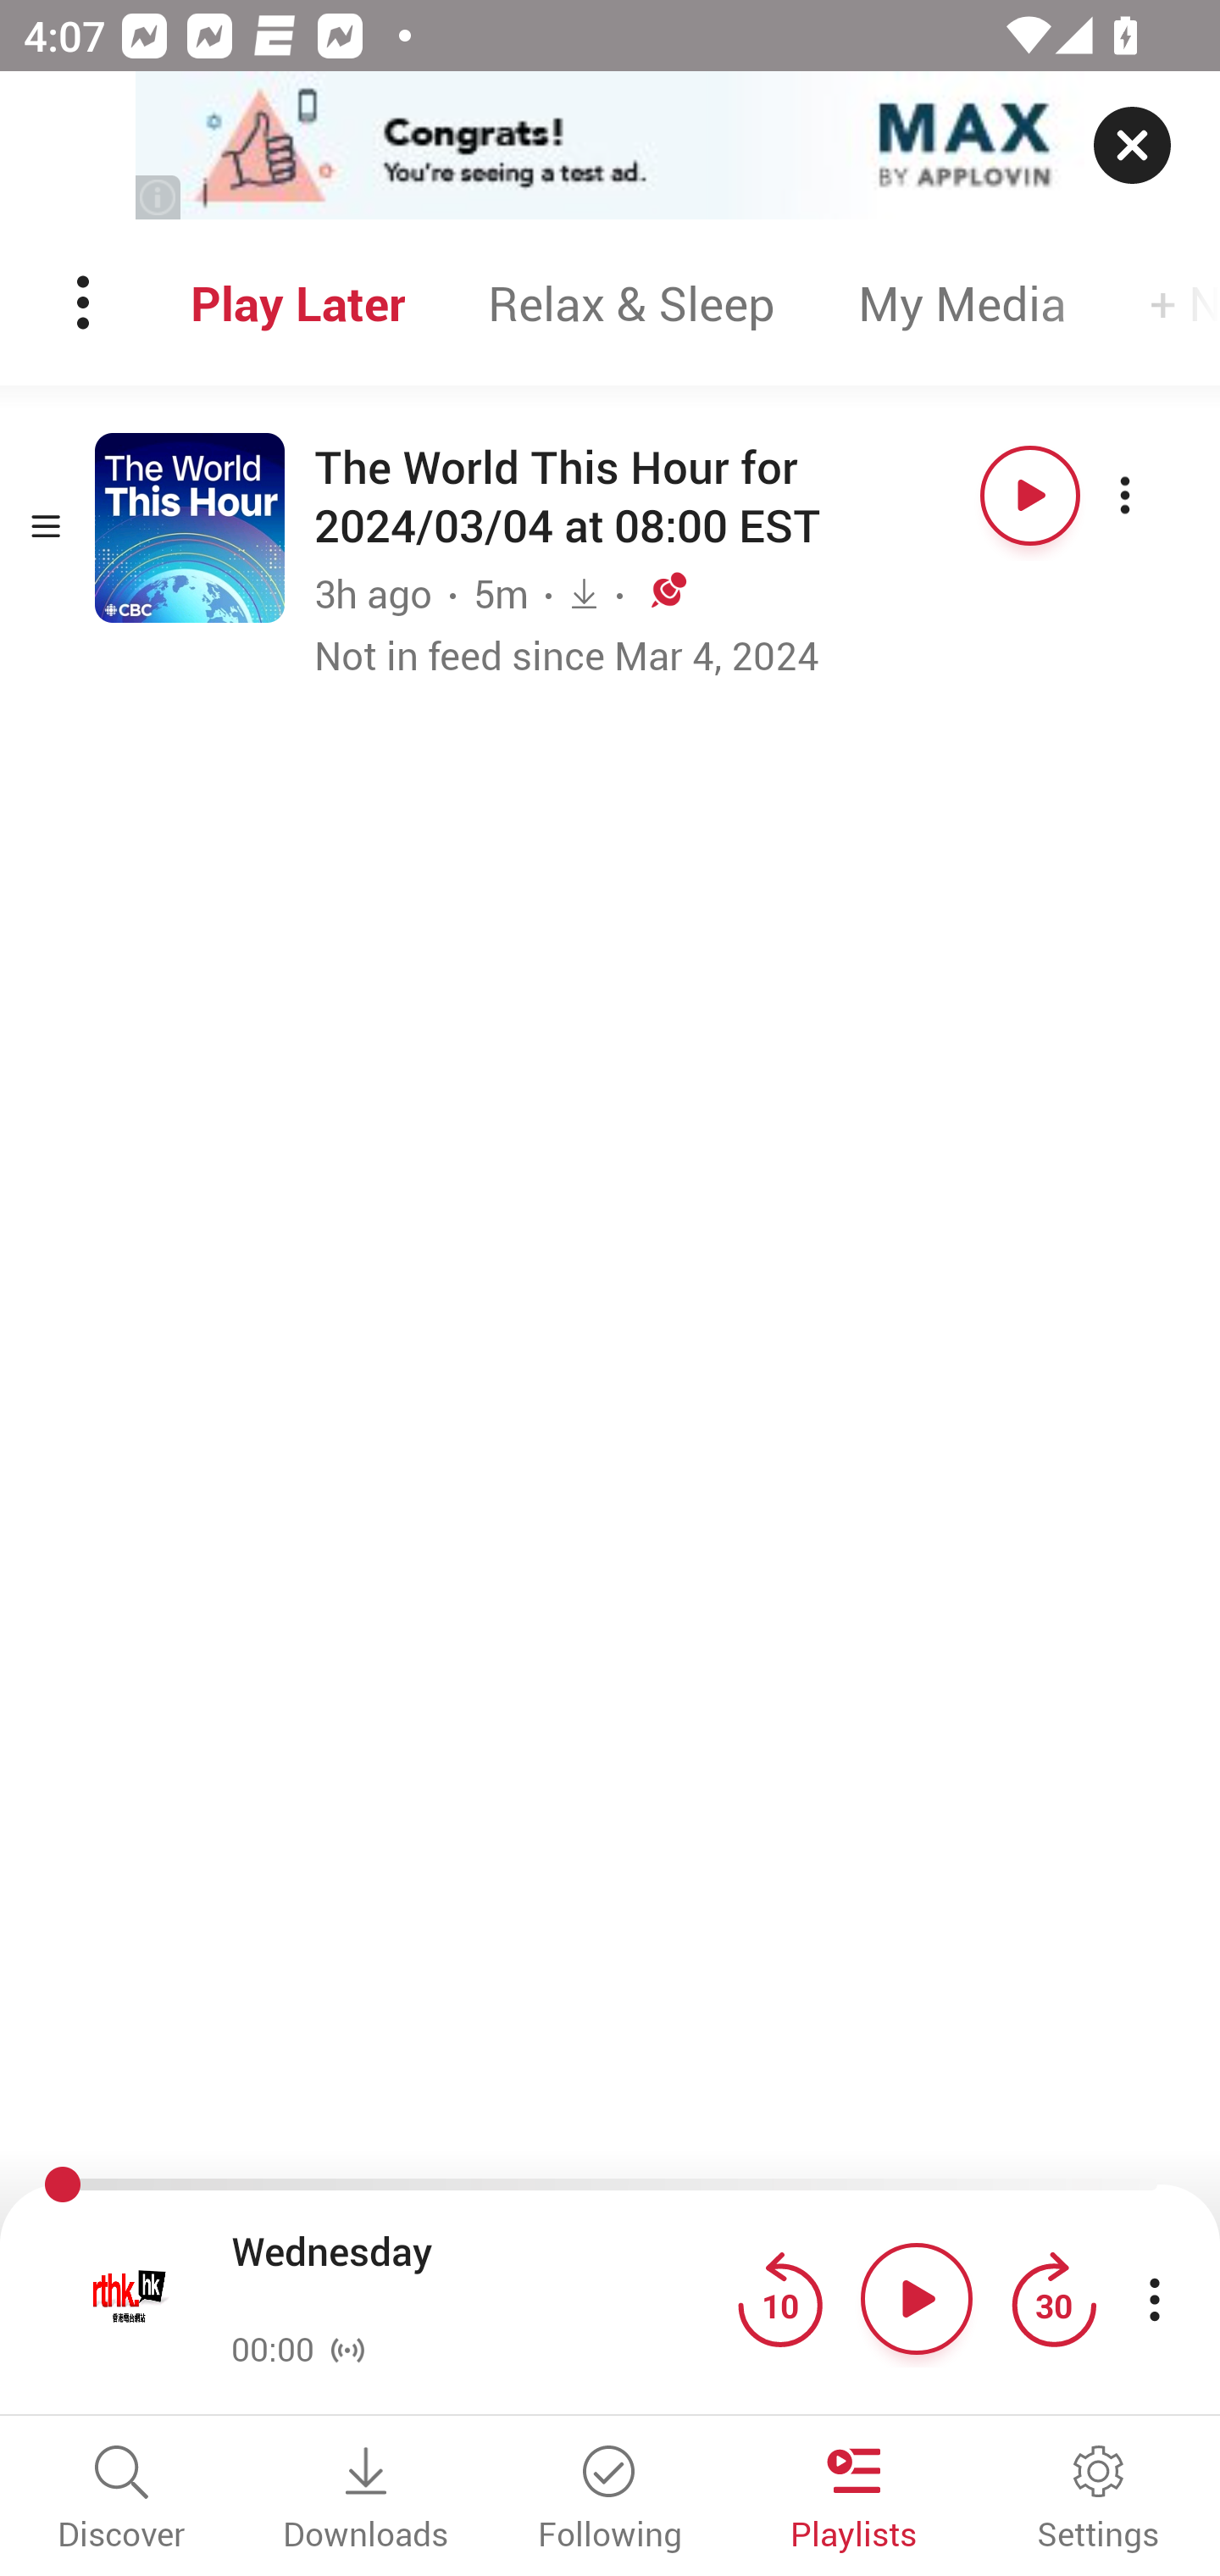 The width and height of the screenshot is (1220, 2576). What do you see at coordinates (1053, 2298) in the screenshot?
I see `Jump forward` at bounding box center [1053, 2298].